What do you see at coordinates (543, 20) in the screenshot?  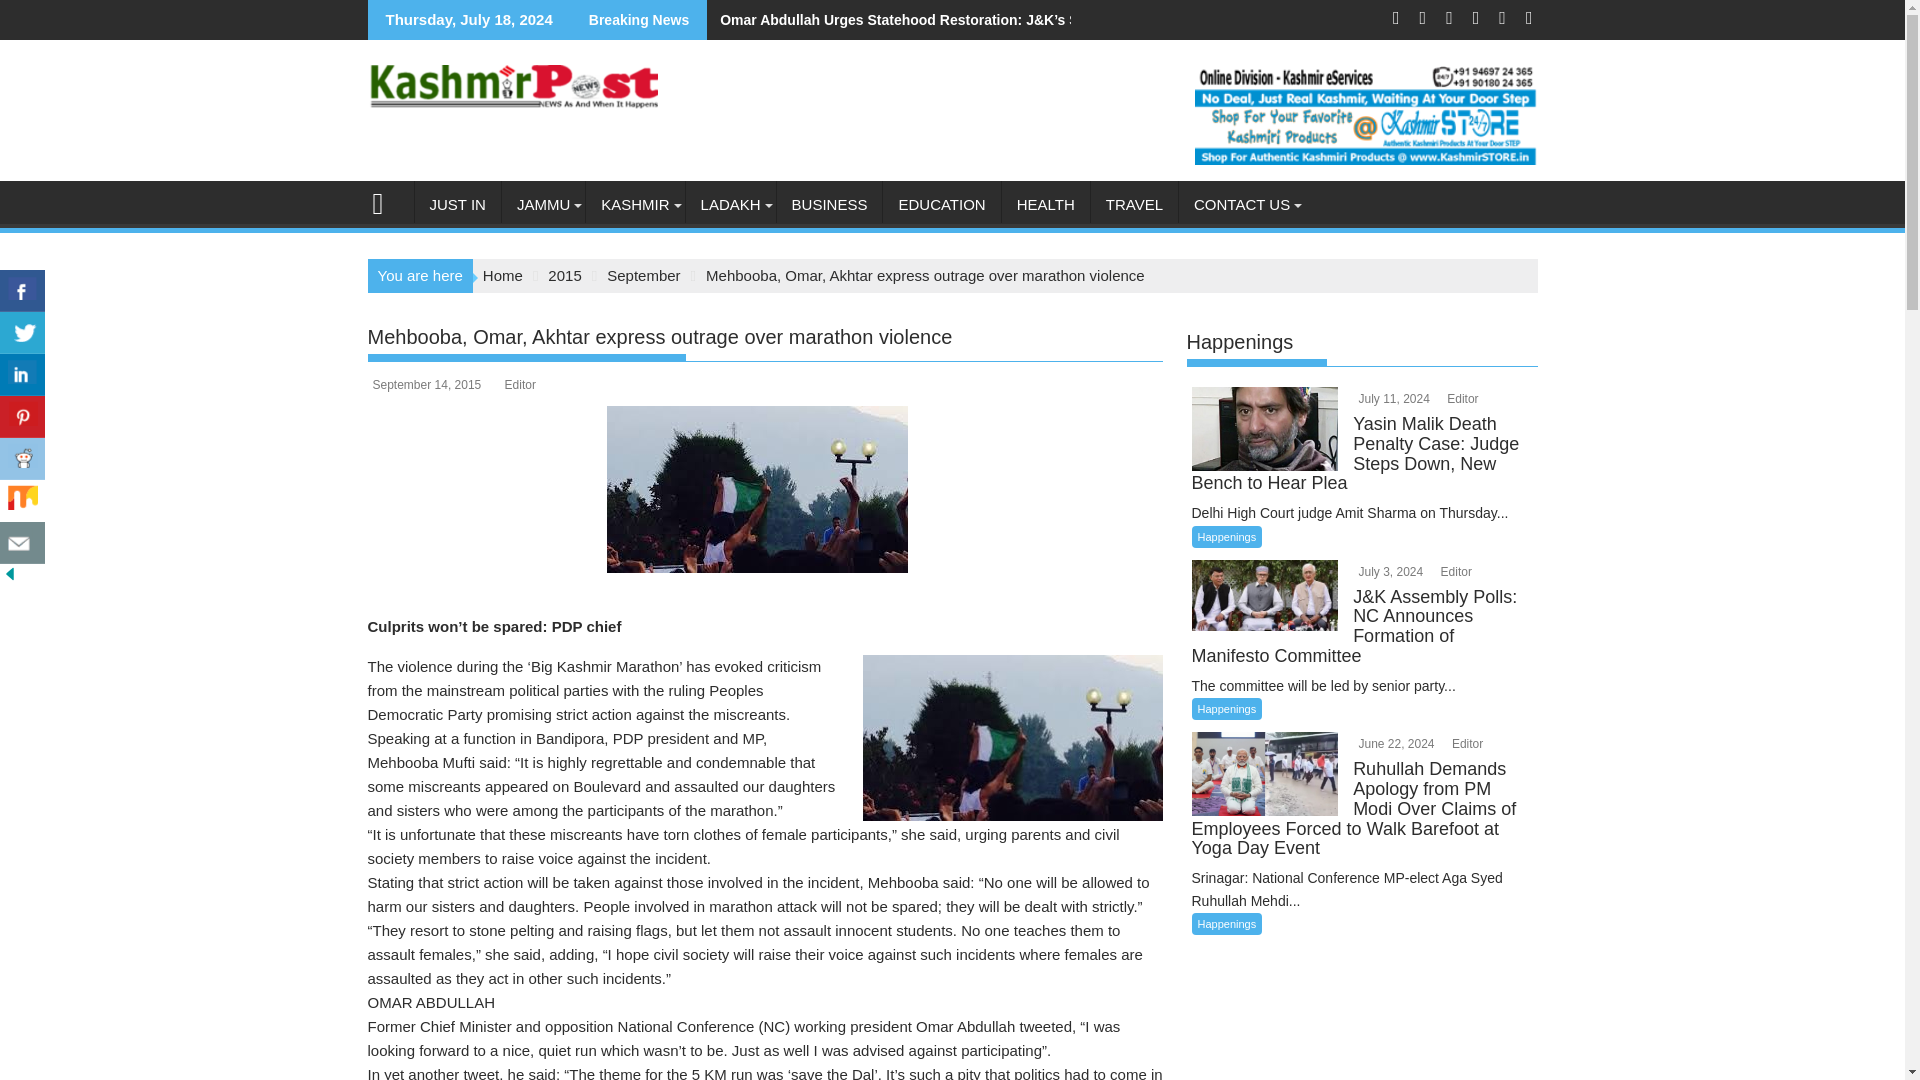 I see `Vegetable Prices Outpace Meat in Kashmir: A Shocking Reality` at bounding box center [543, 20].